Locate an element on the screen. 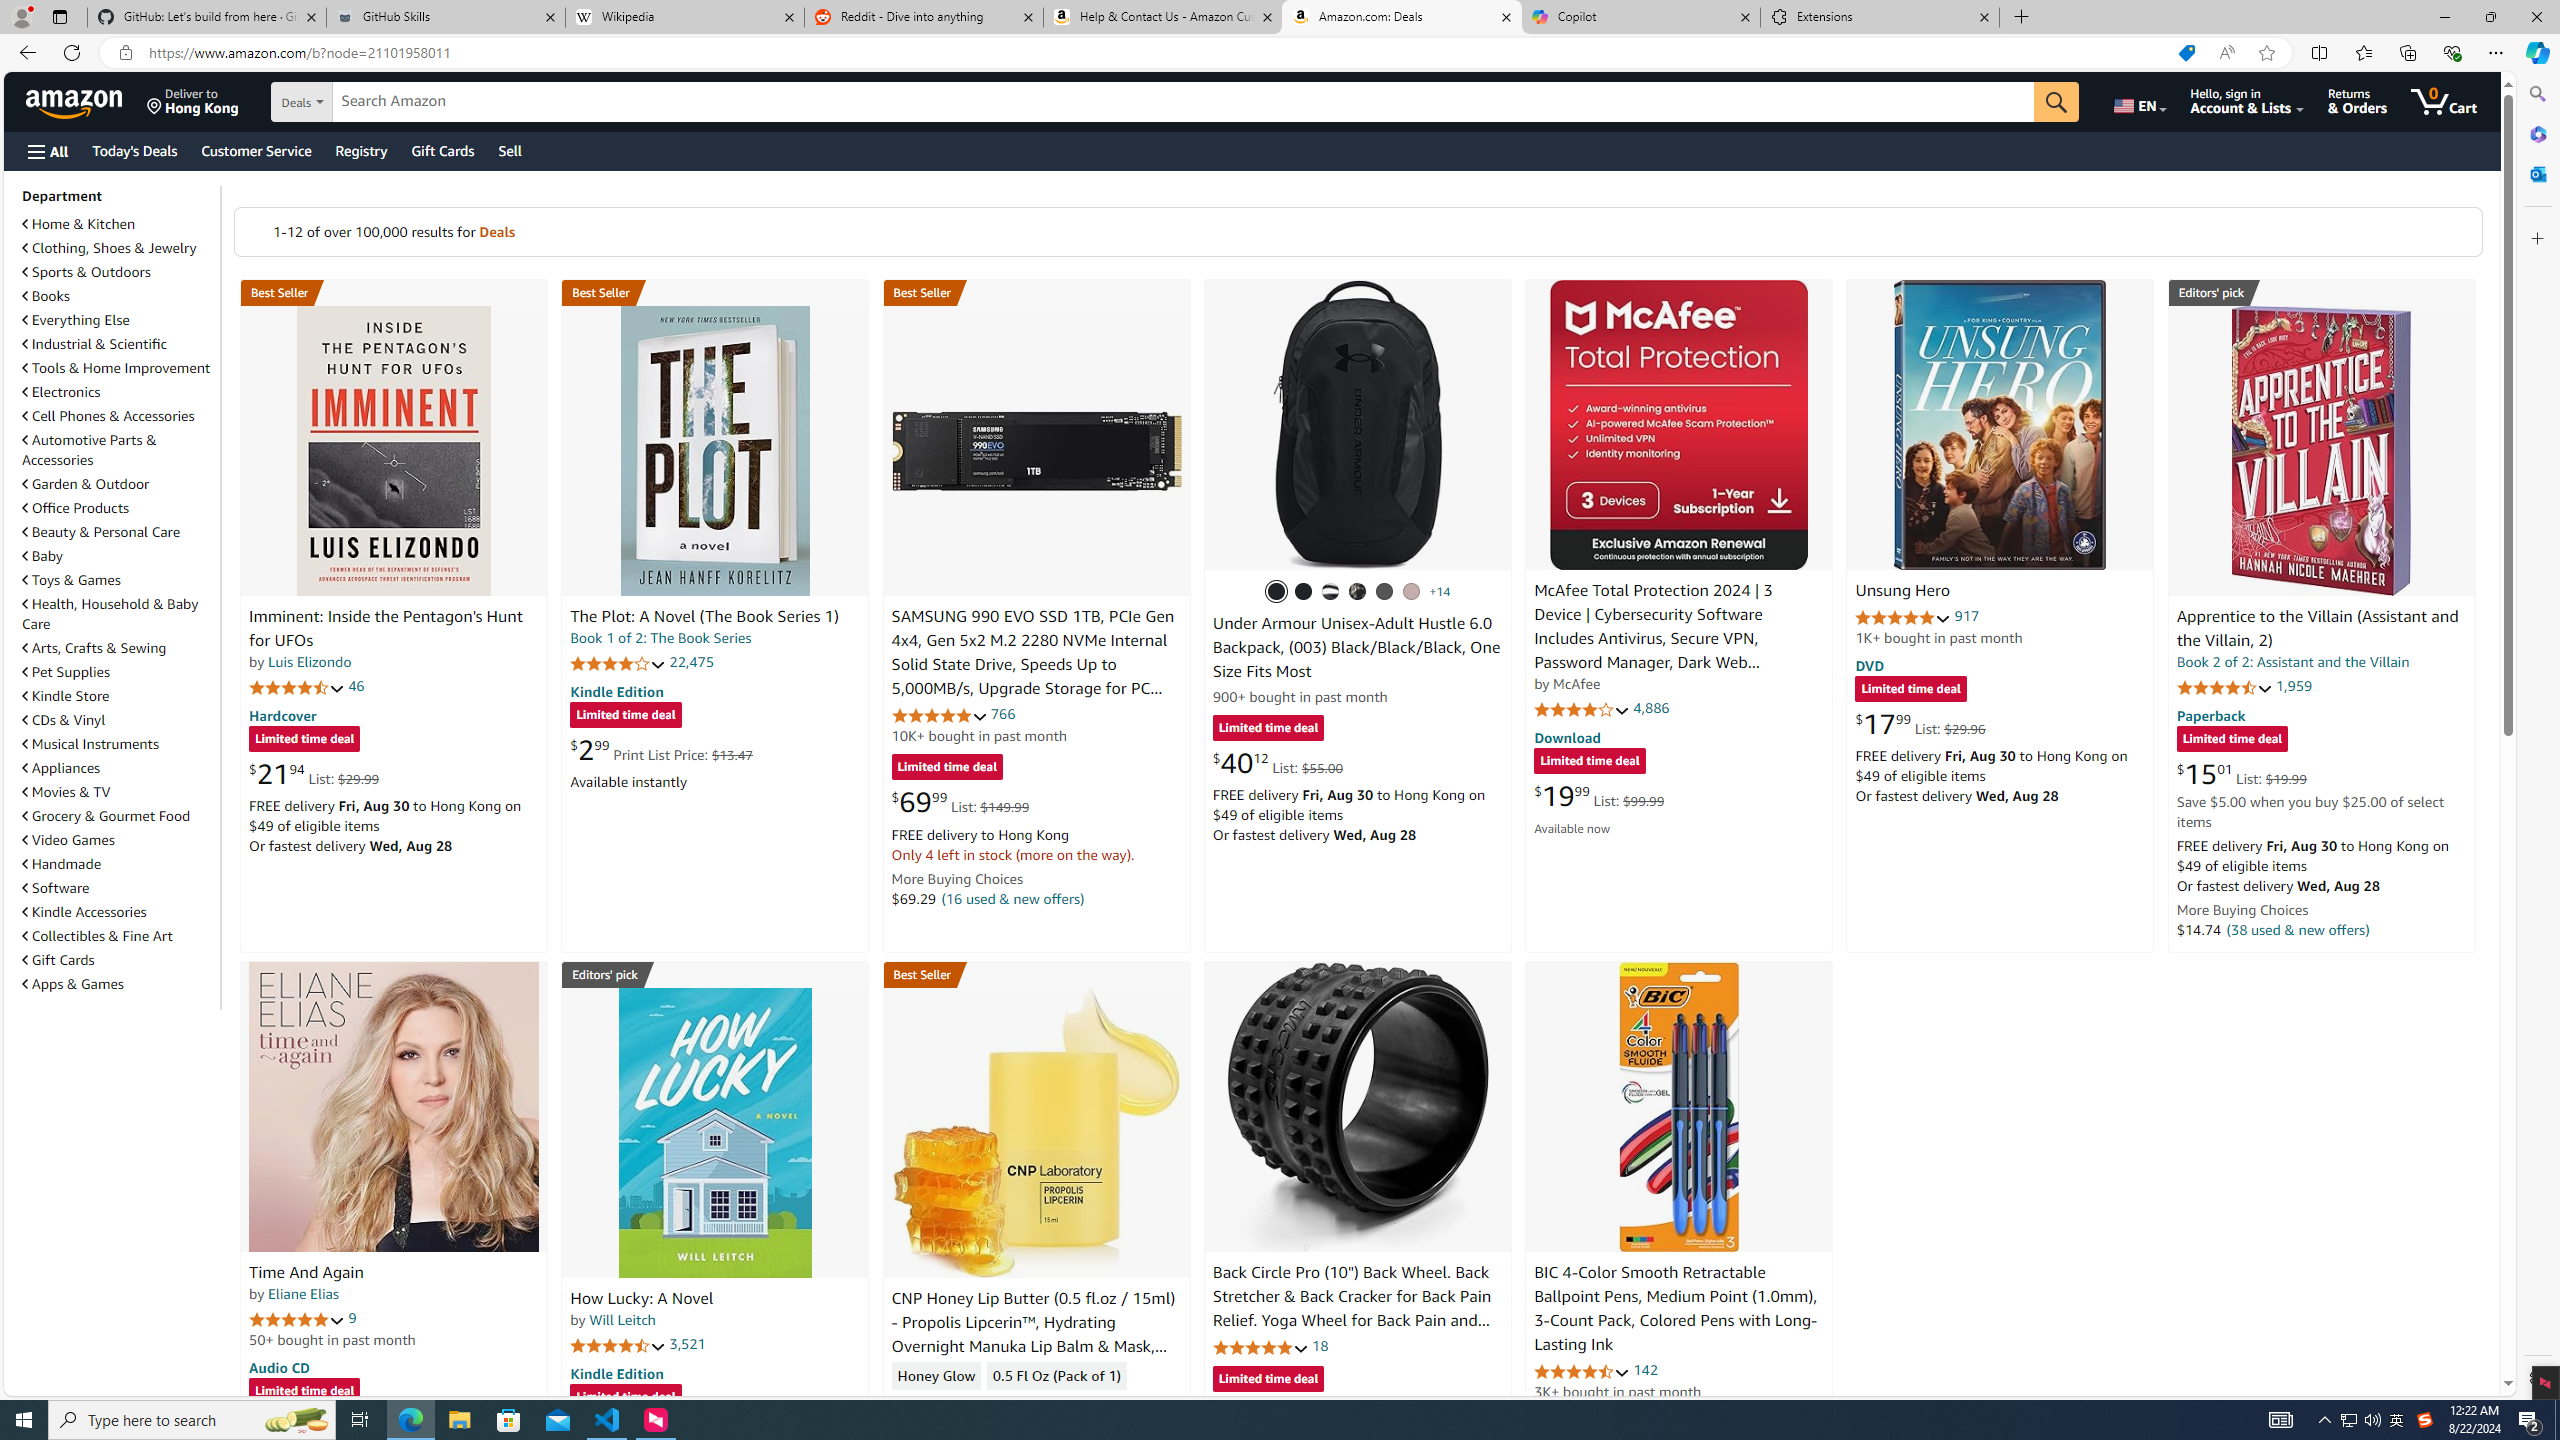 The width and height of the screenshot is (2560, 1440). Eliane Elias is located at coordinates (302, 1294).